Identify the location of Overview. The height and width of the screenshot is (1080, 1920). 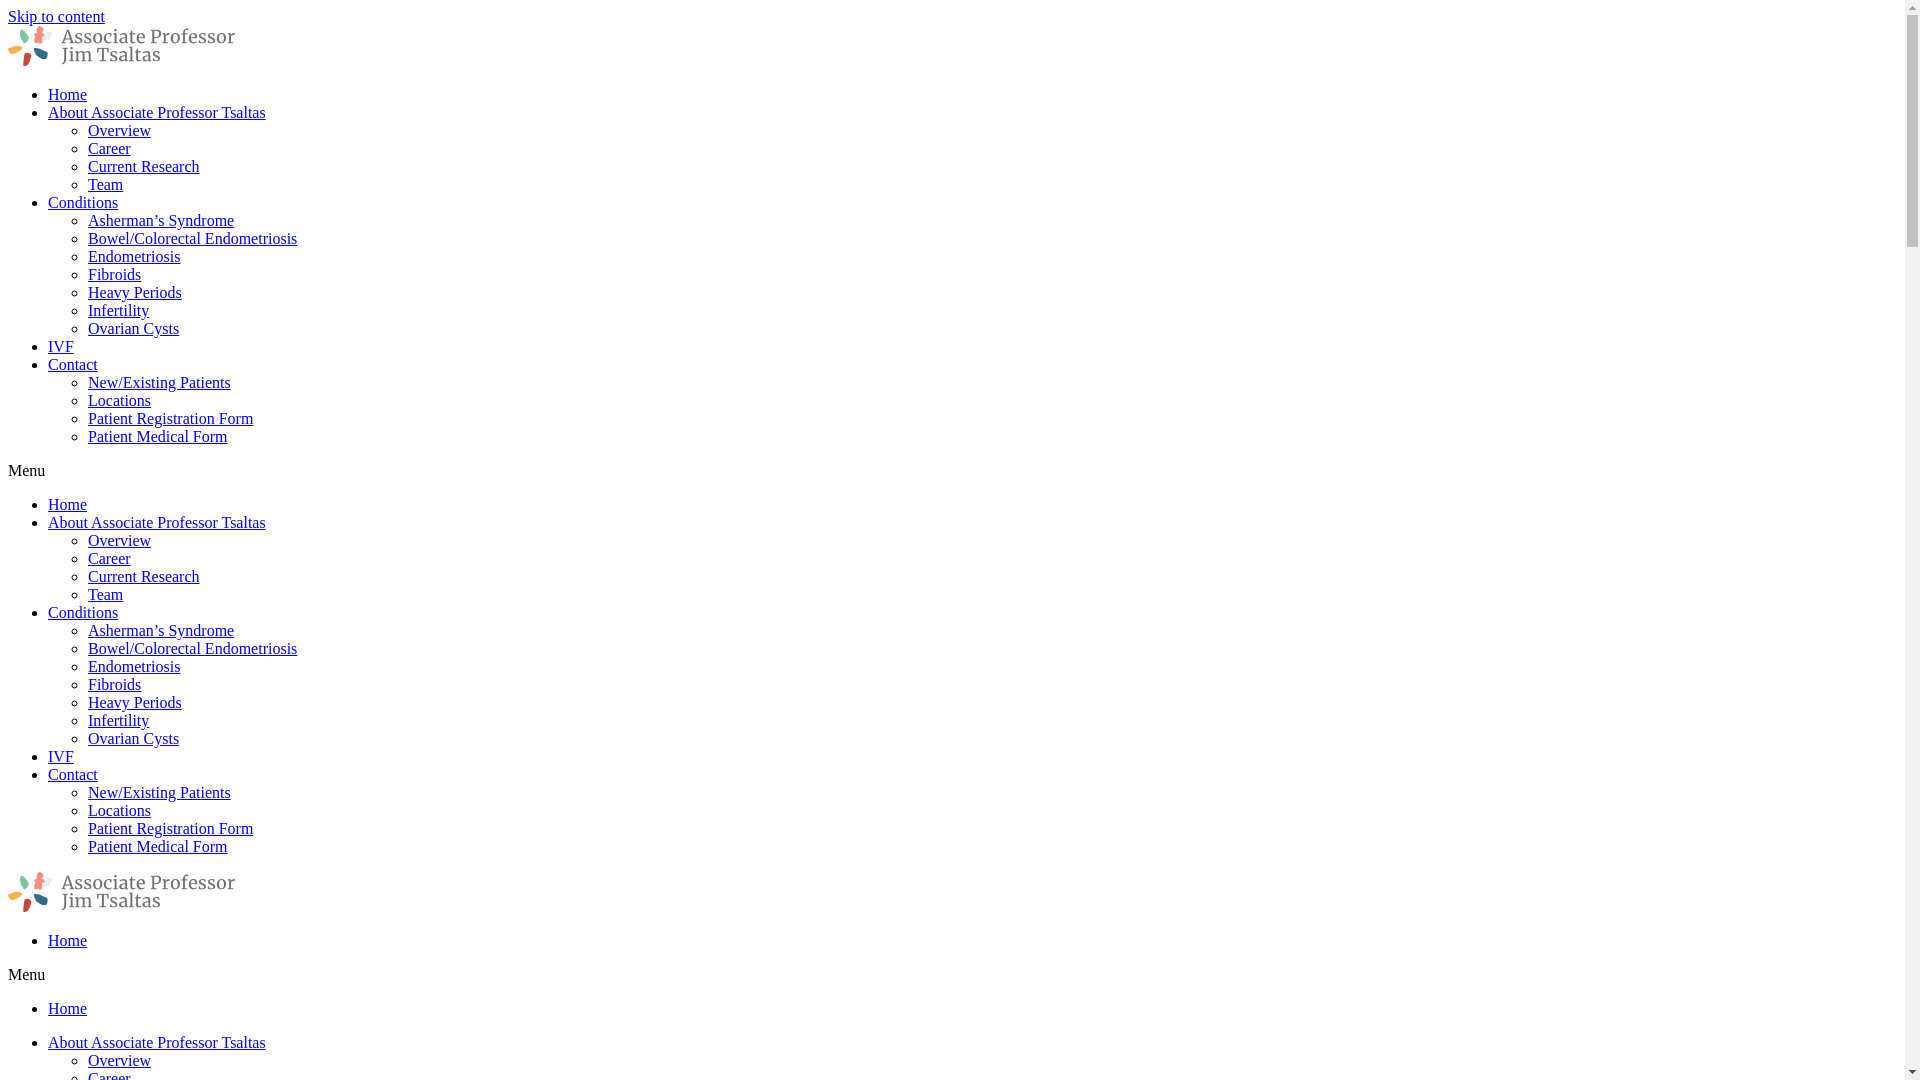
(120, 1060).